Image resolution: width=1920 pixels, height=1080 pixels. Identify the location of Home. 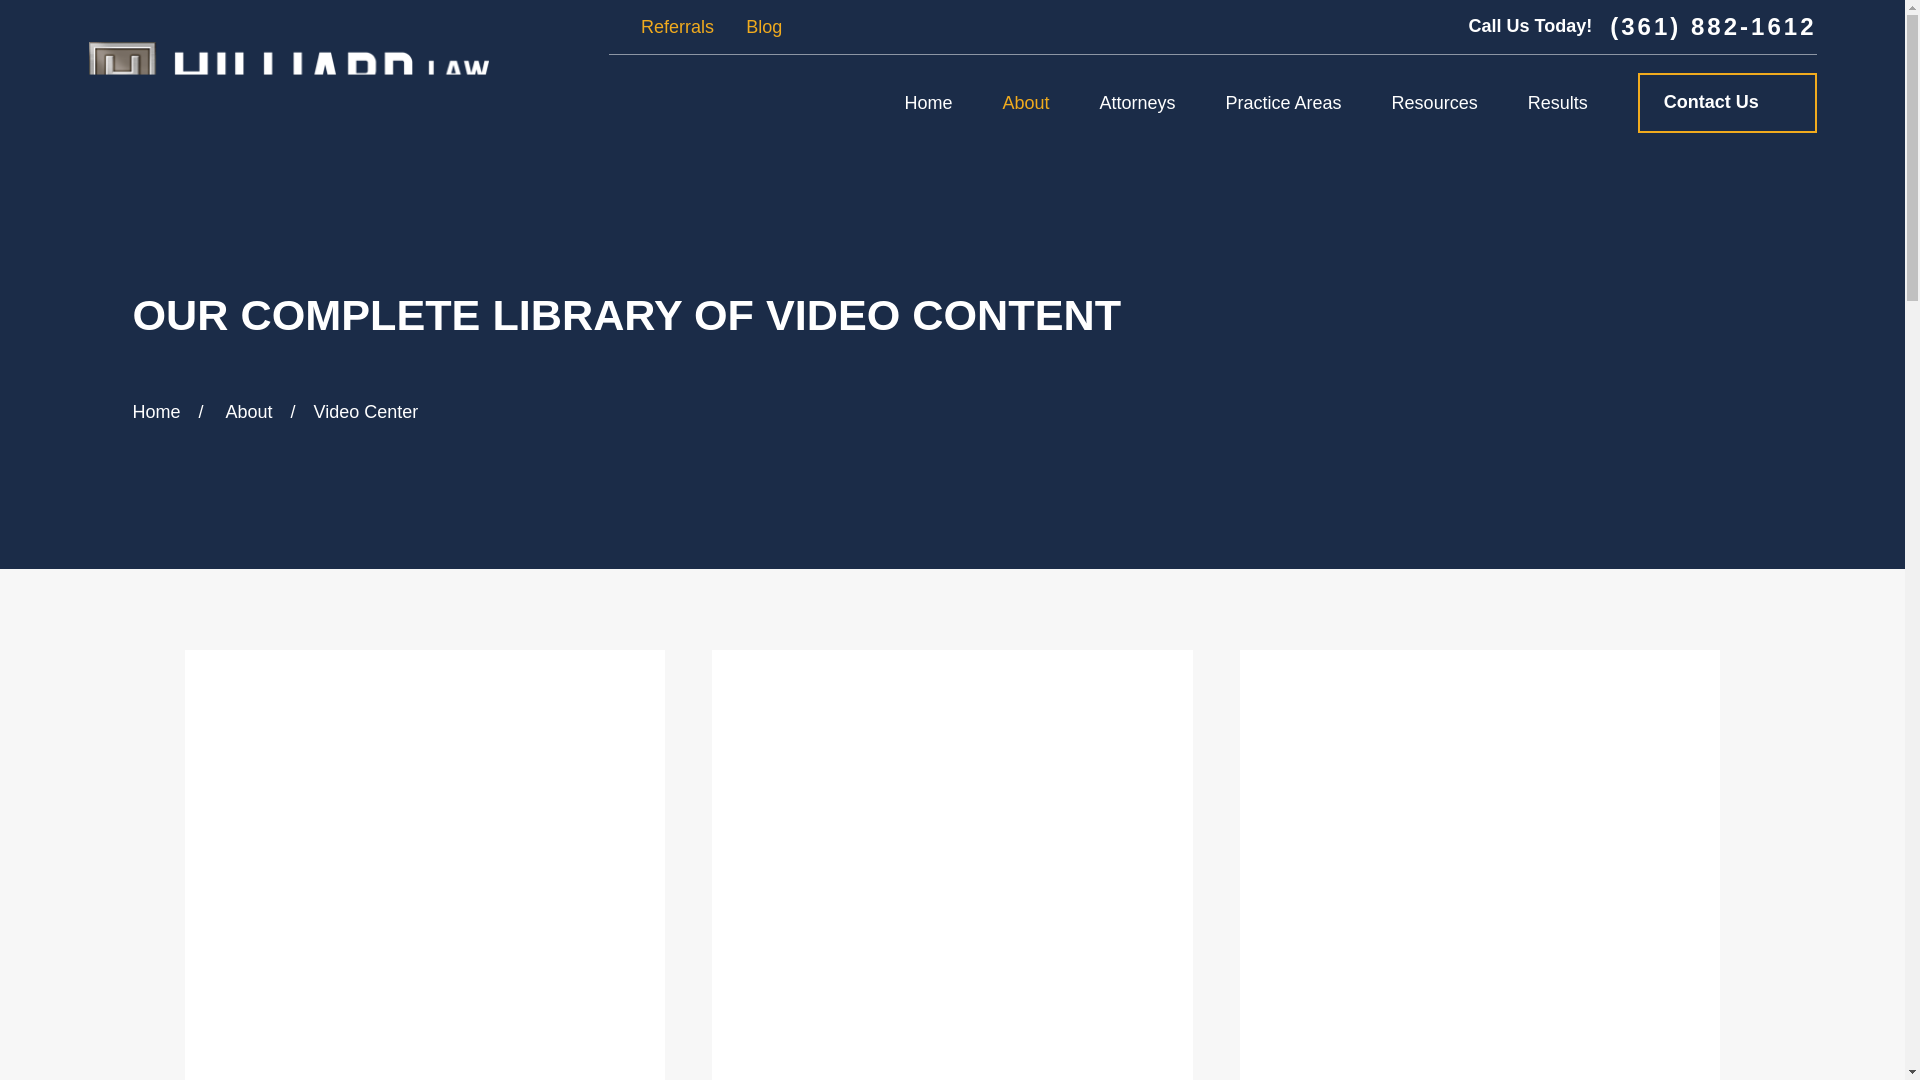
(928, 102).